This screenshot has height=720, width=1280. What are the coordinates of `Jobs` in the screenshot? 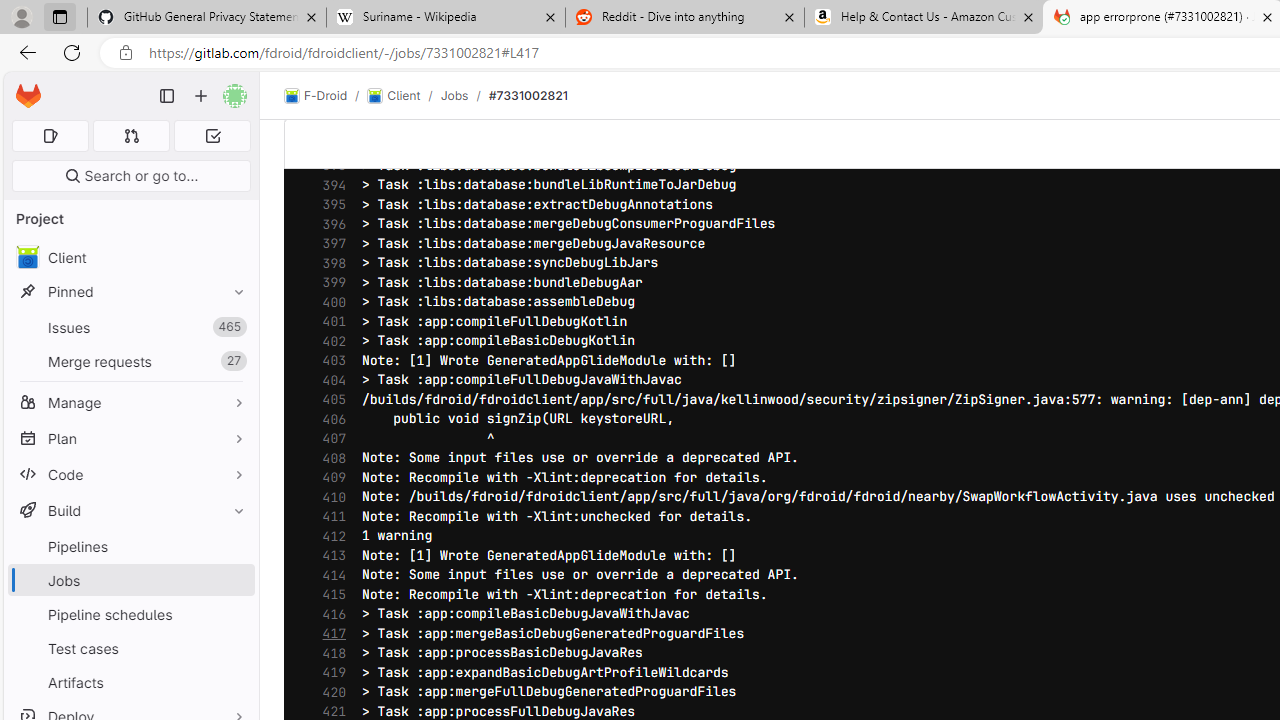 It's located at (130, 580).